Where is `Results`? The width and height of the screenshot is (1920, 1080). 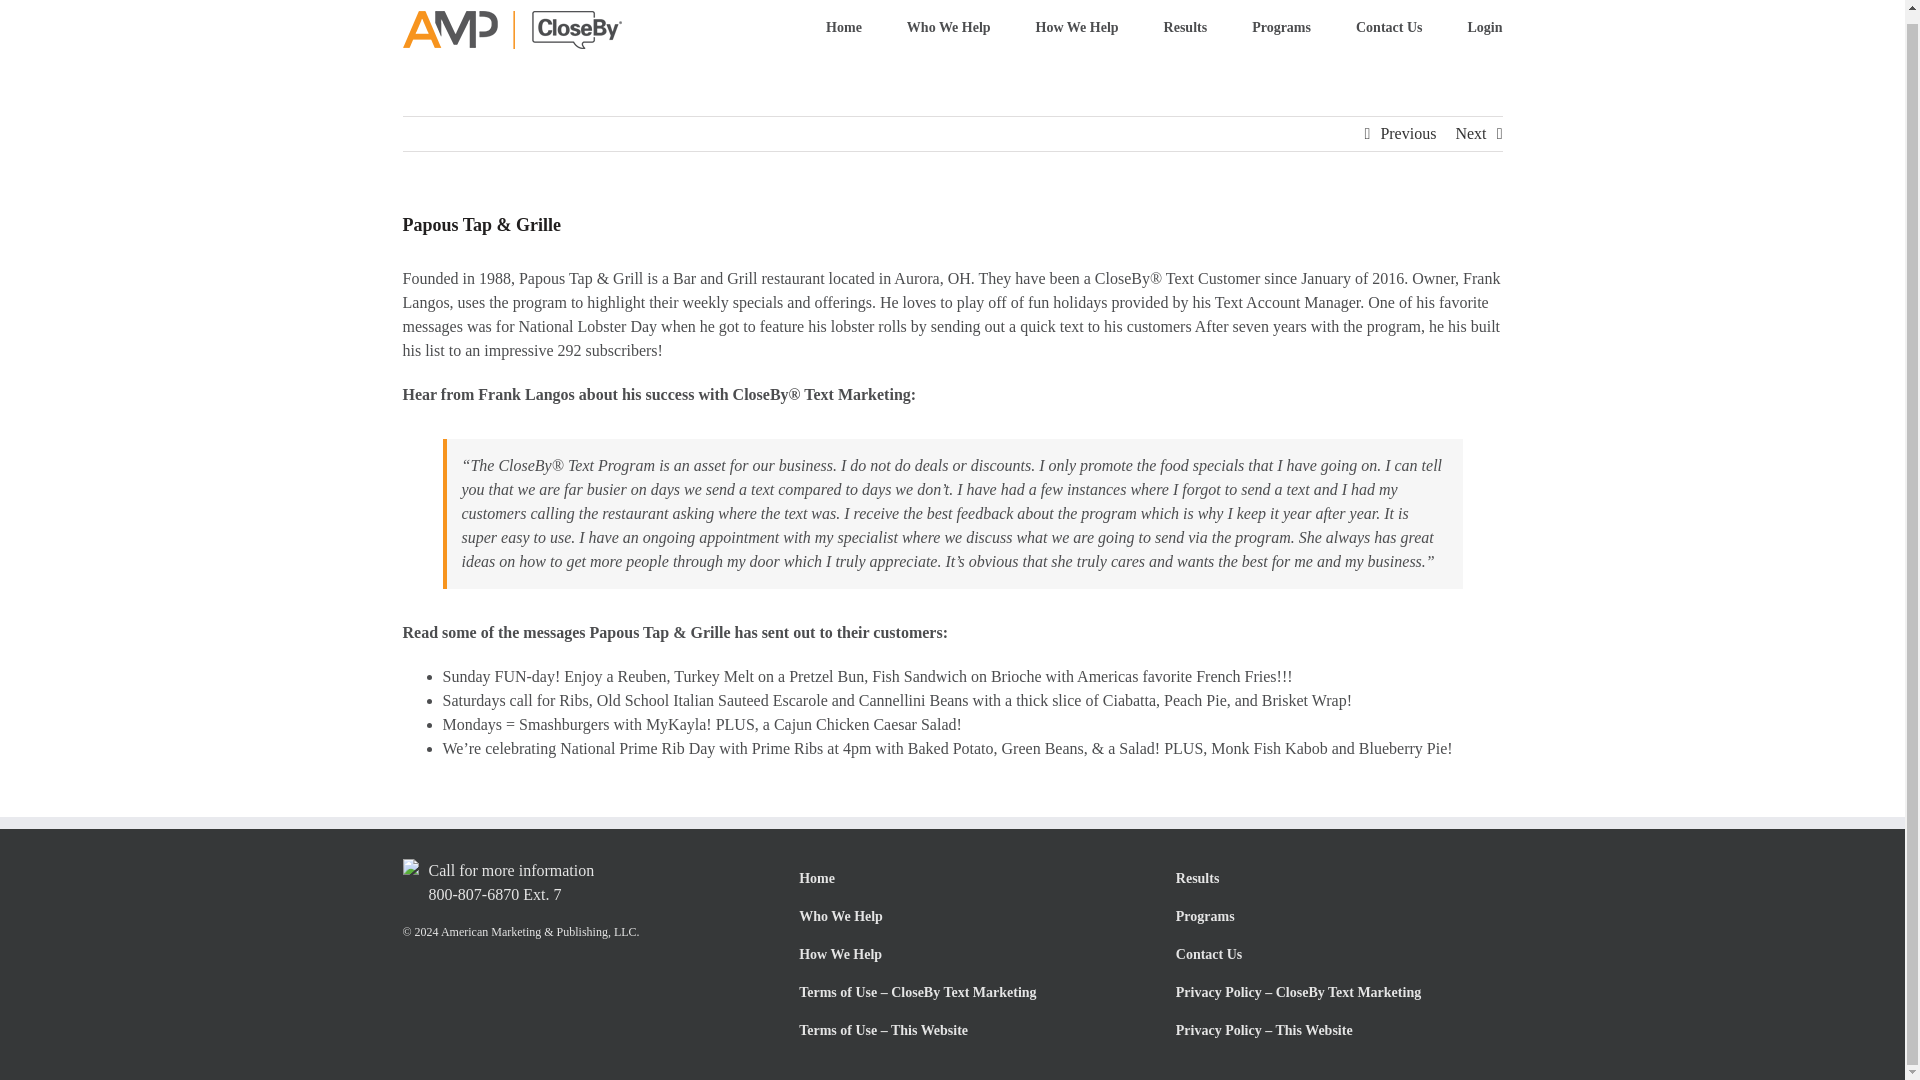 Results is located at coordinates (1328, 878).